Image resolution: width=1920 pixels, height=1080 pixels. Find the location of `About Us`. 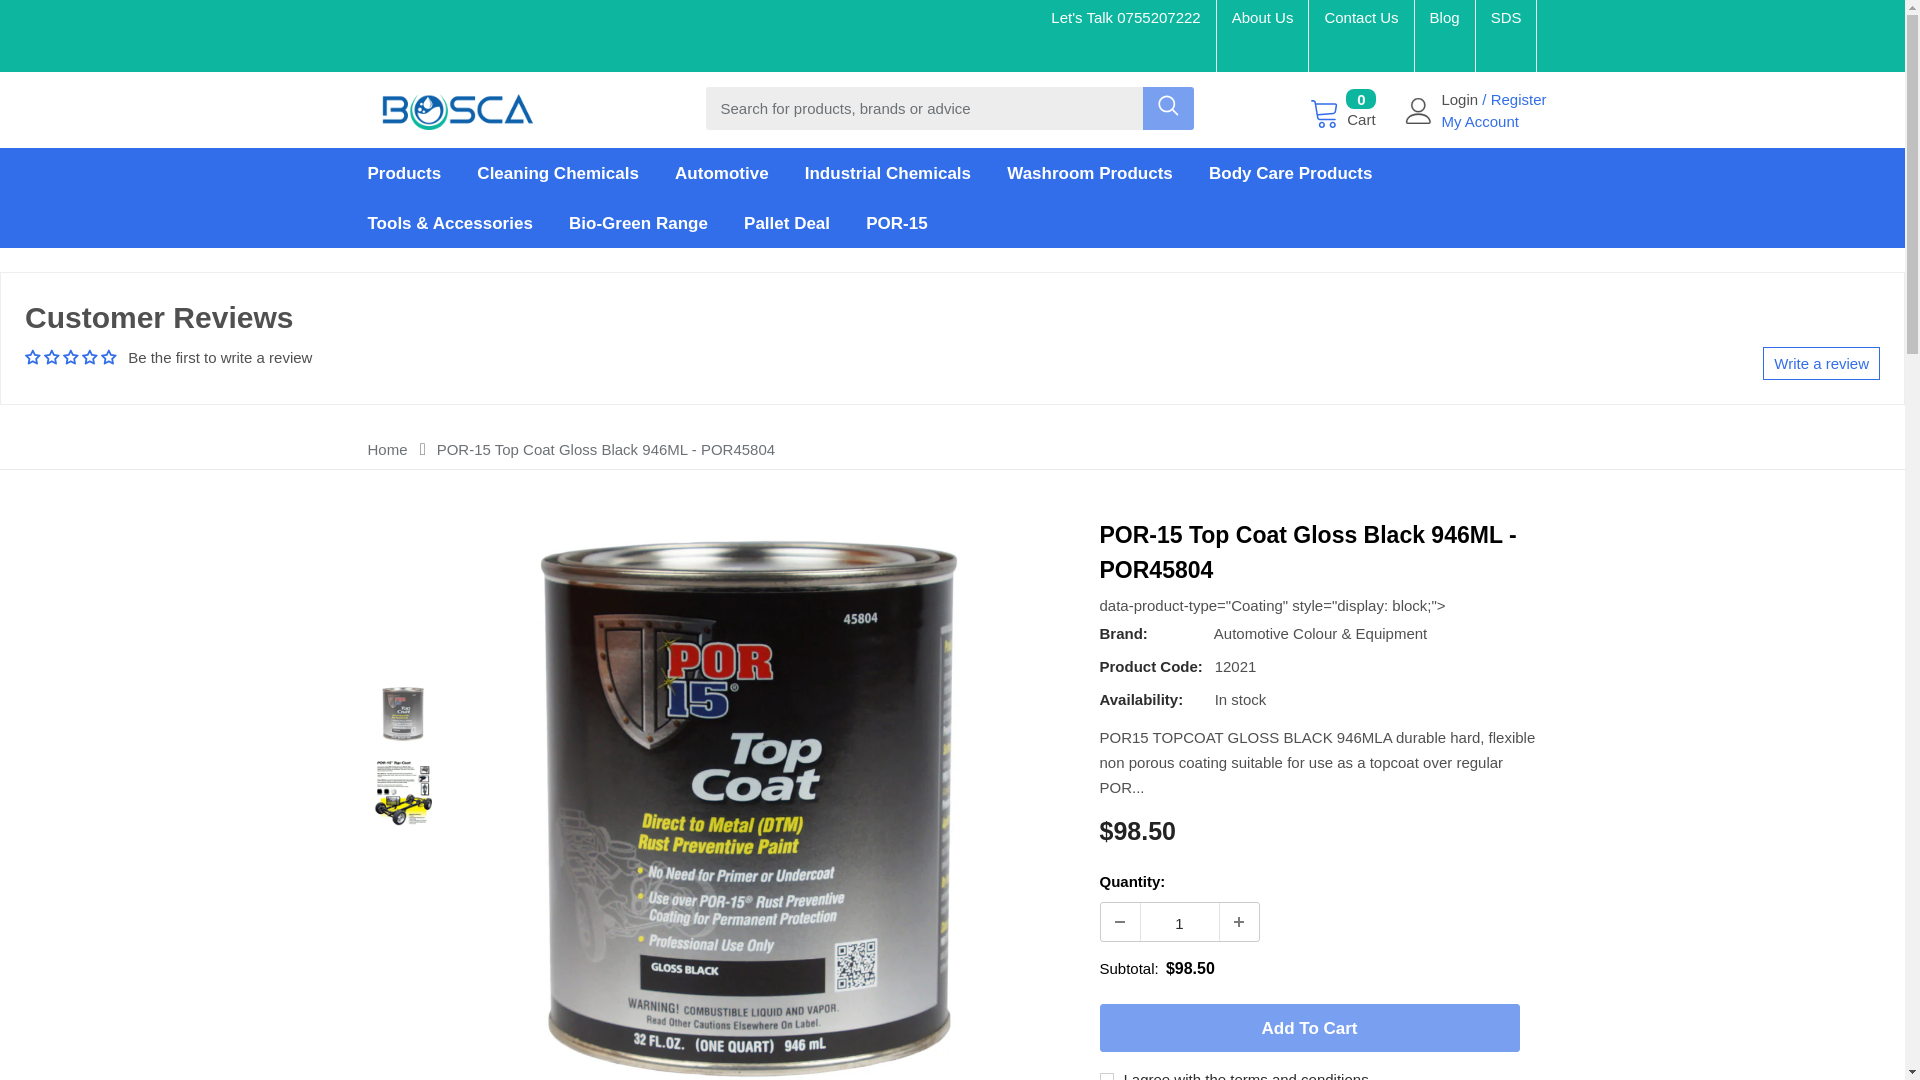

About Us is located at coordinates (1263, 16).